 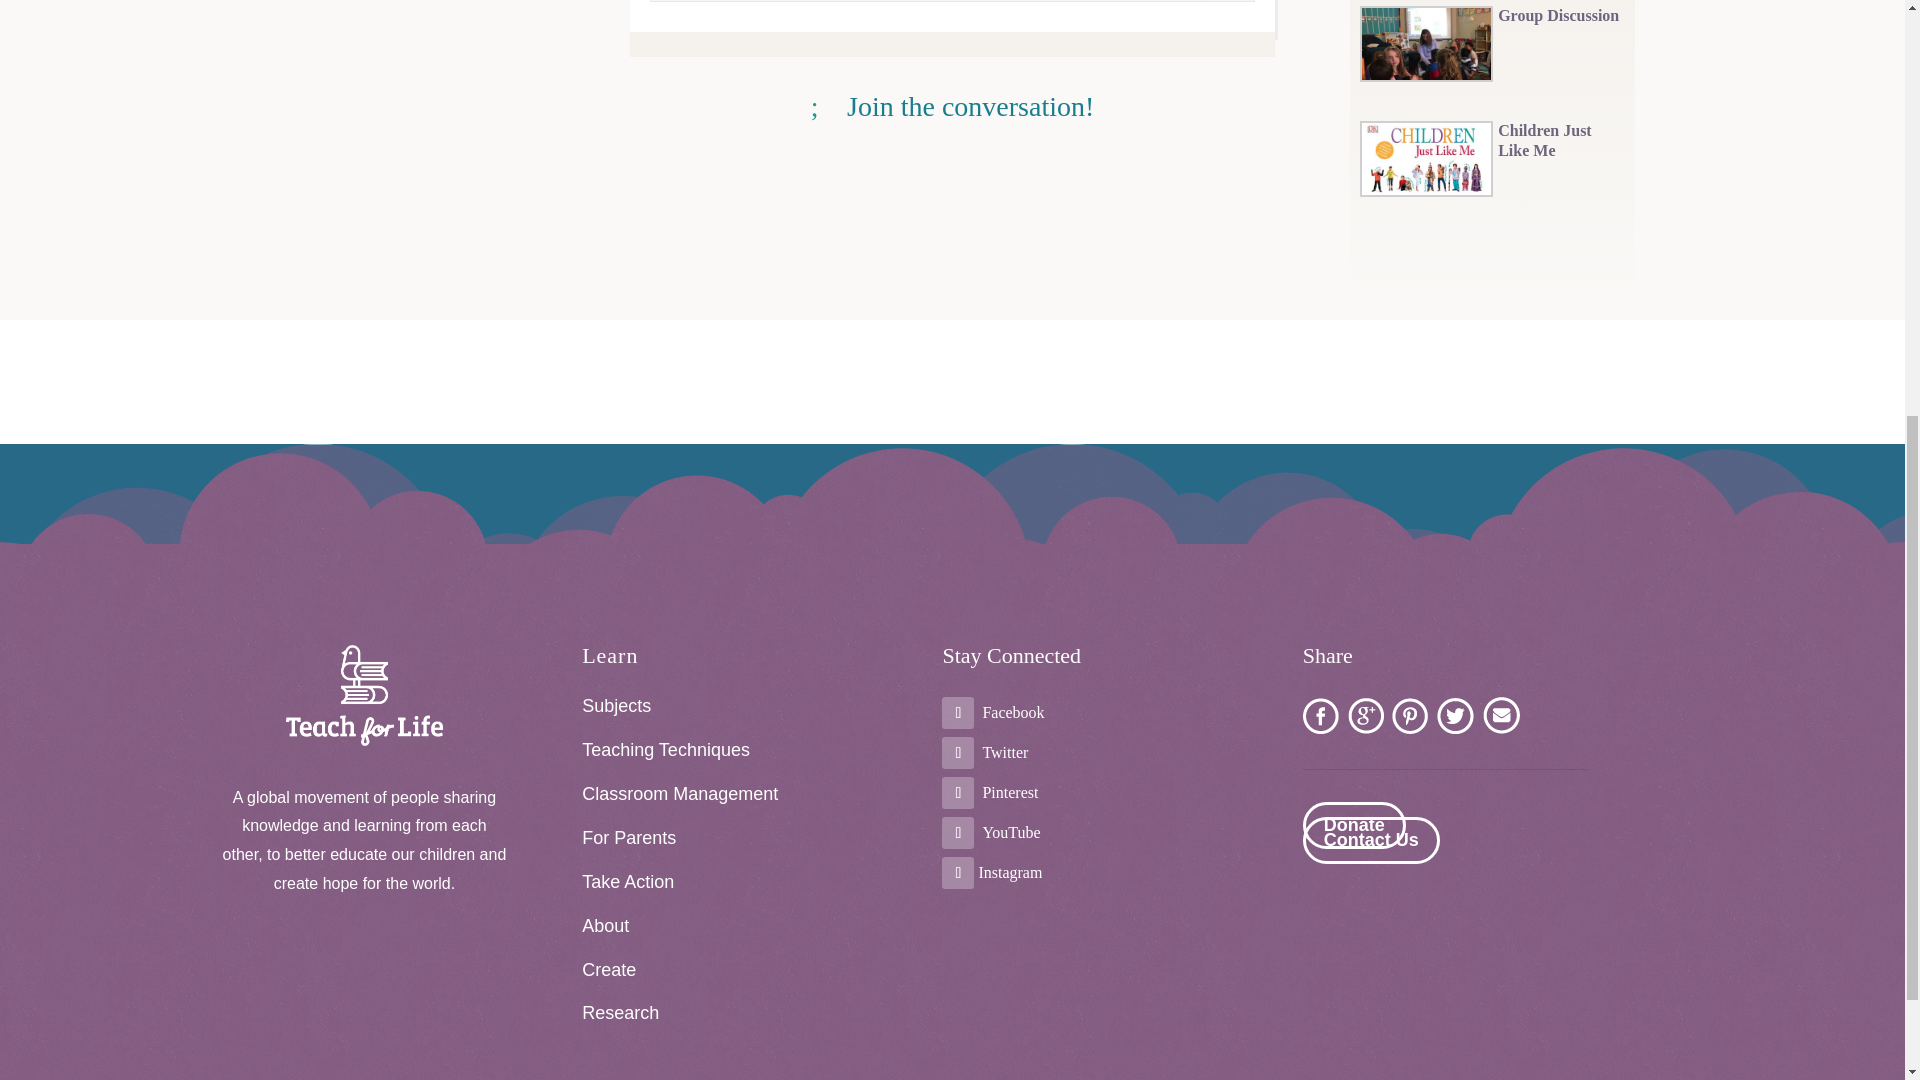 I want to click on Join the conversation!, so click(x=952, y=106).